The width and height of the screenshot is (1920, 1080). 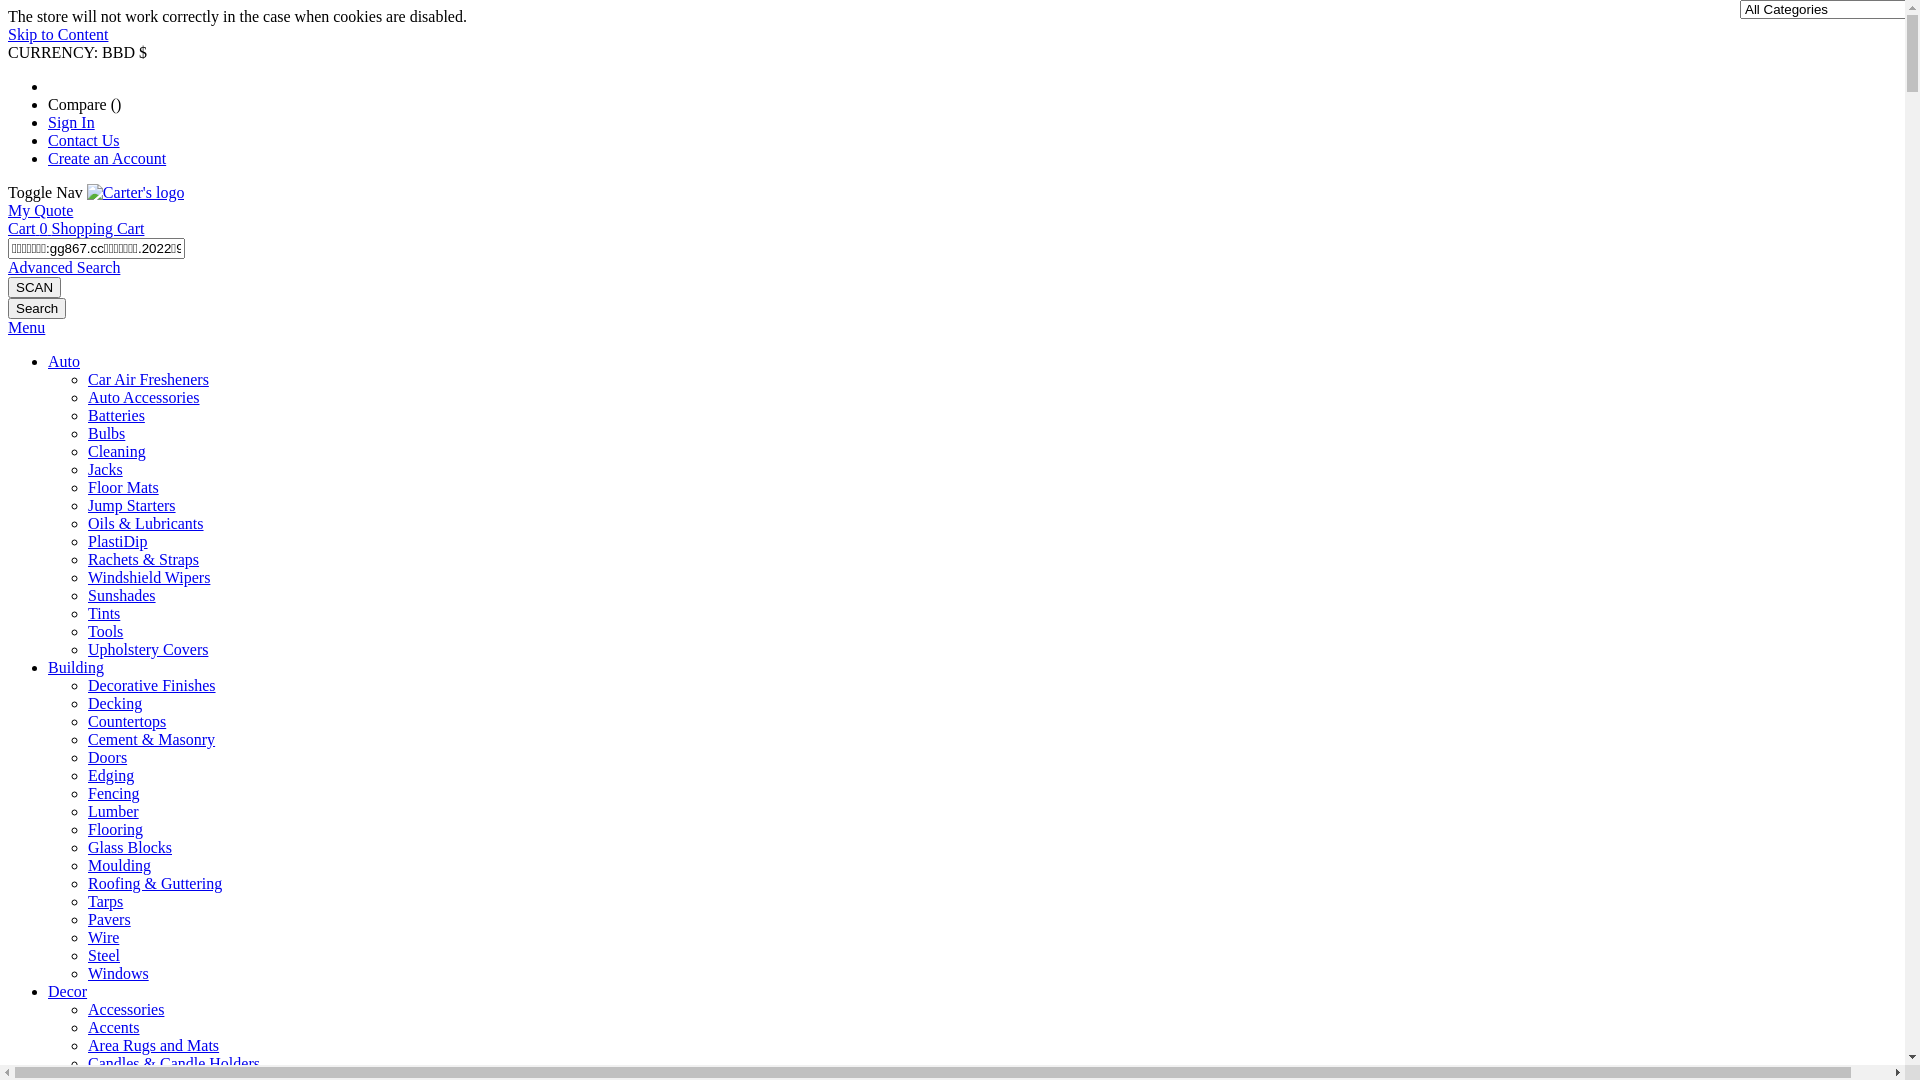 I want to click on Floor Mats, so click(x=124, y=488).